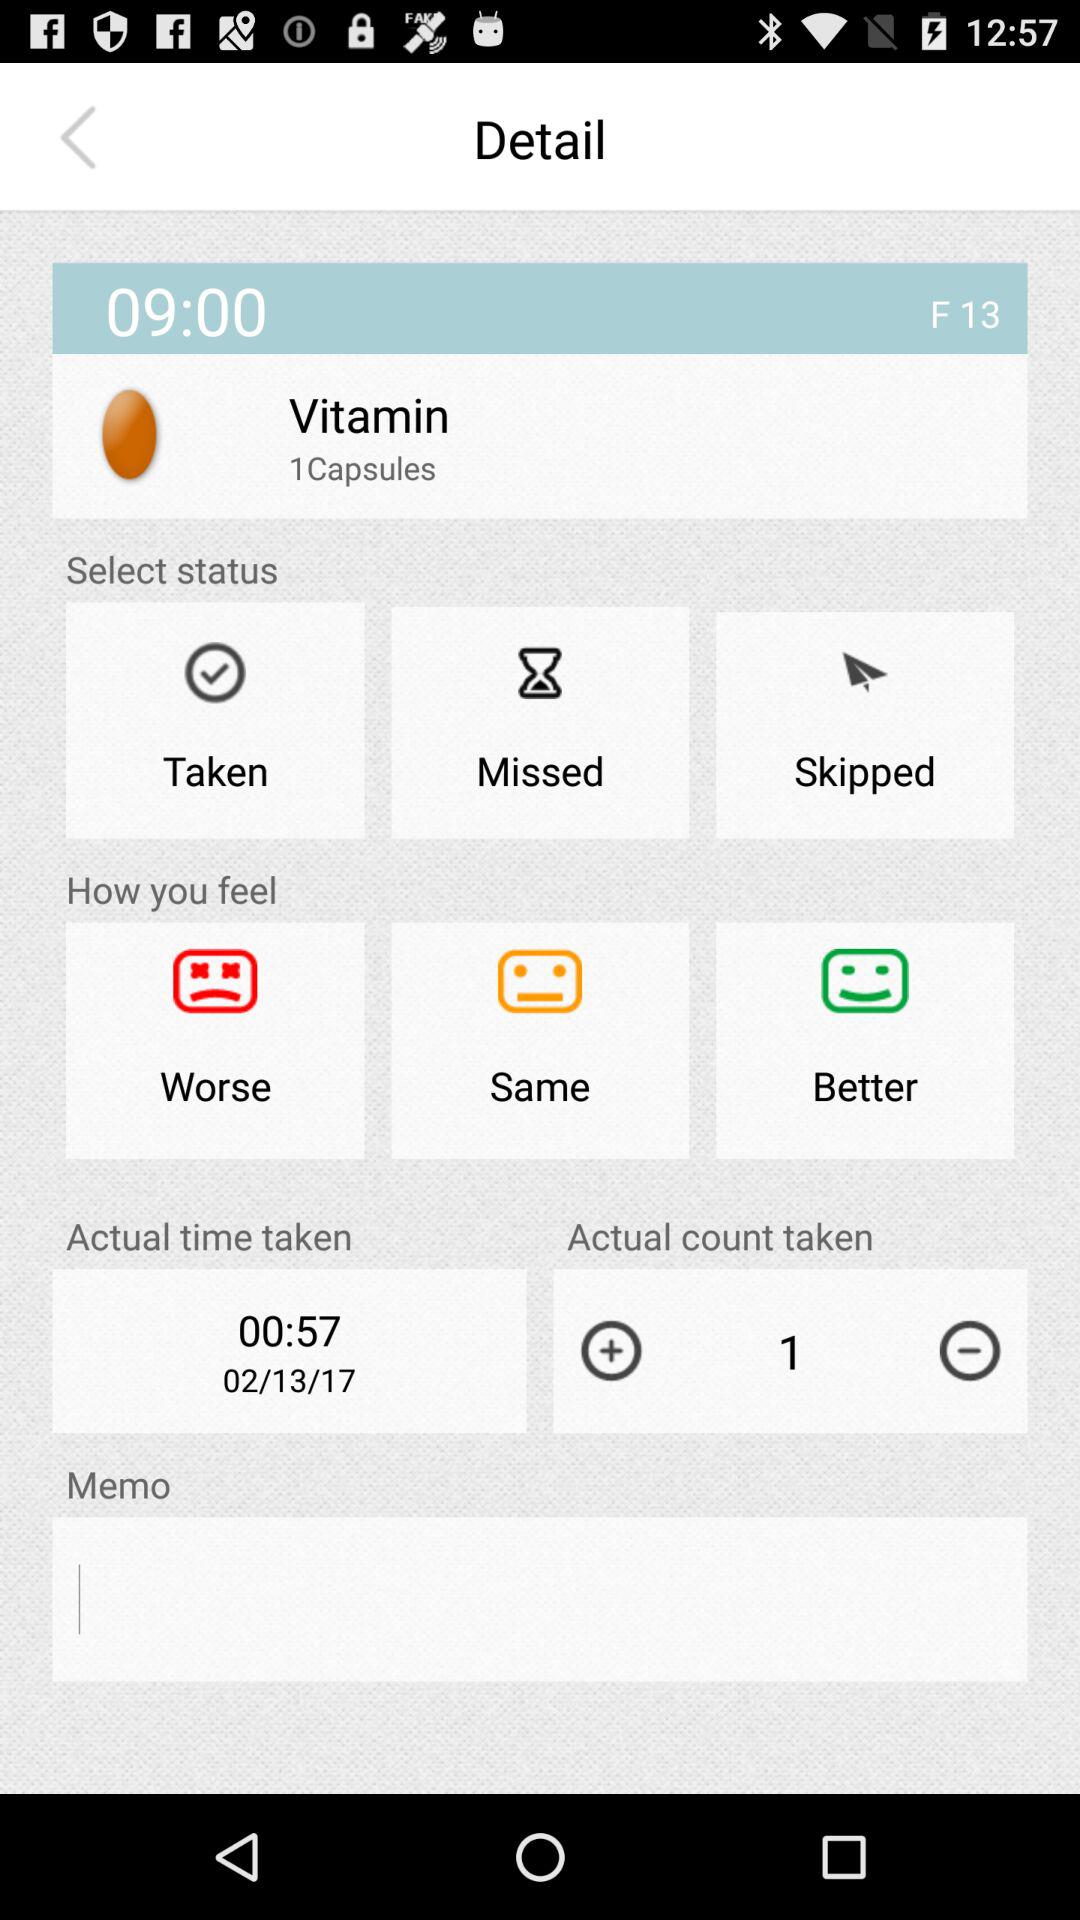  Describe the element at coordinates (215, 1040) in the screenshot. I see `tap worse` at that location.